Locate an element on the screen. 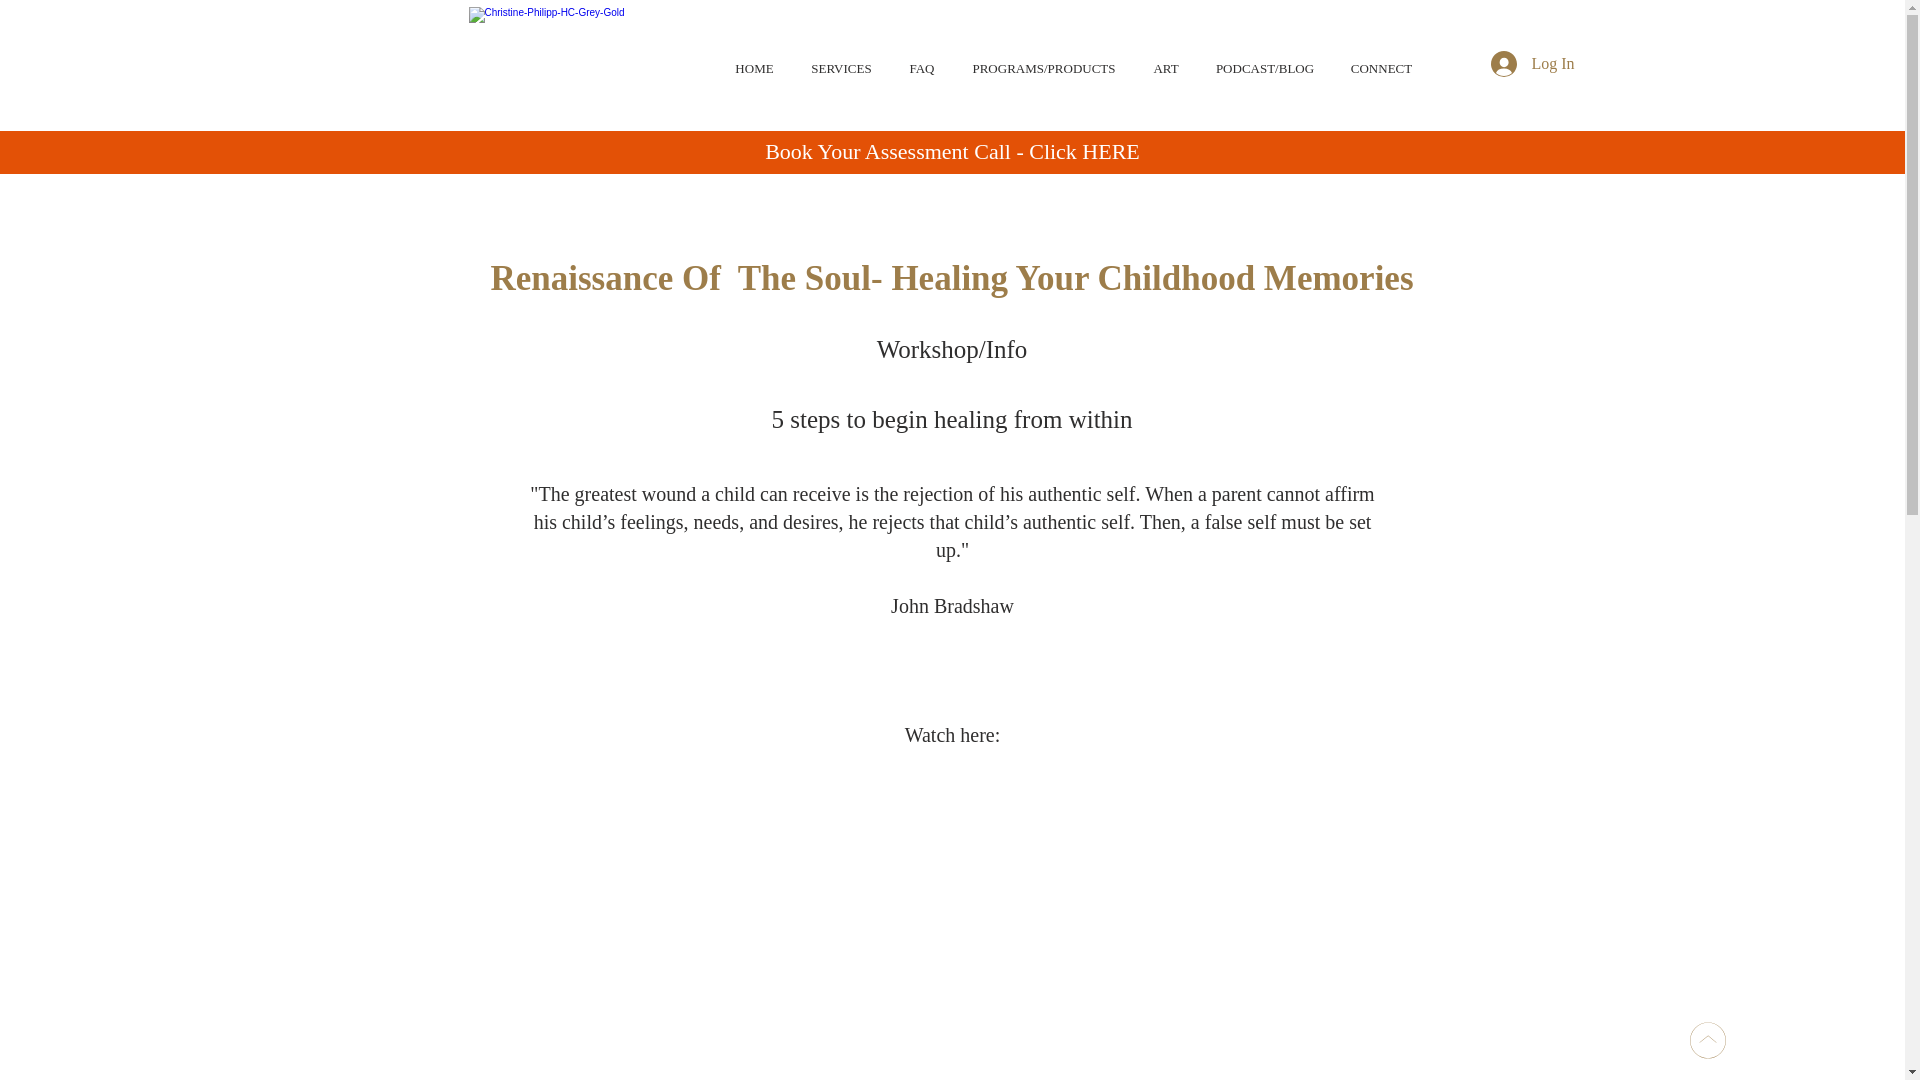 The image size is (1920, 1080). CONNECT is located at coordinates (1381, 60).